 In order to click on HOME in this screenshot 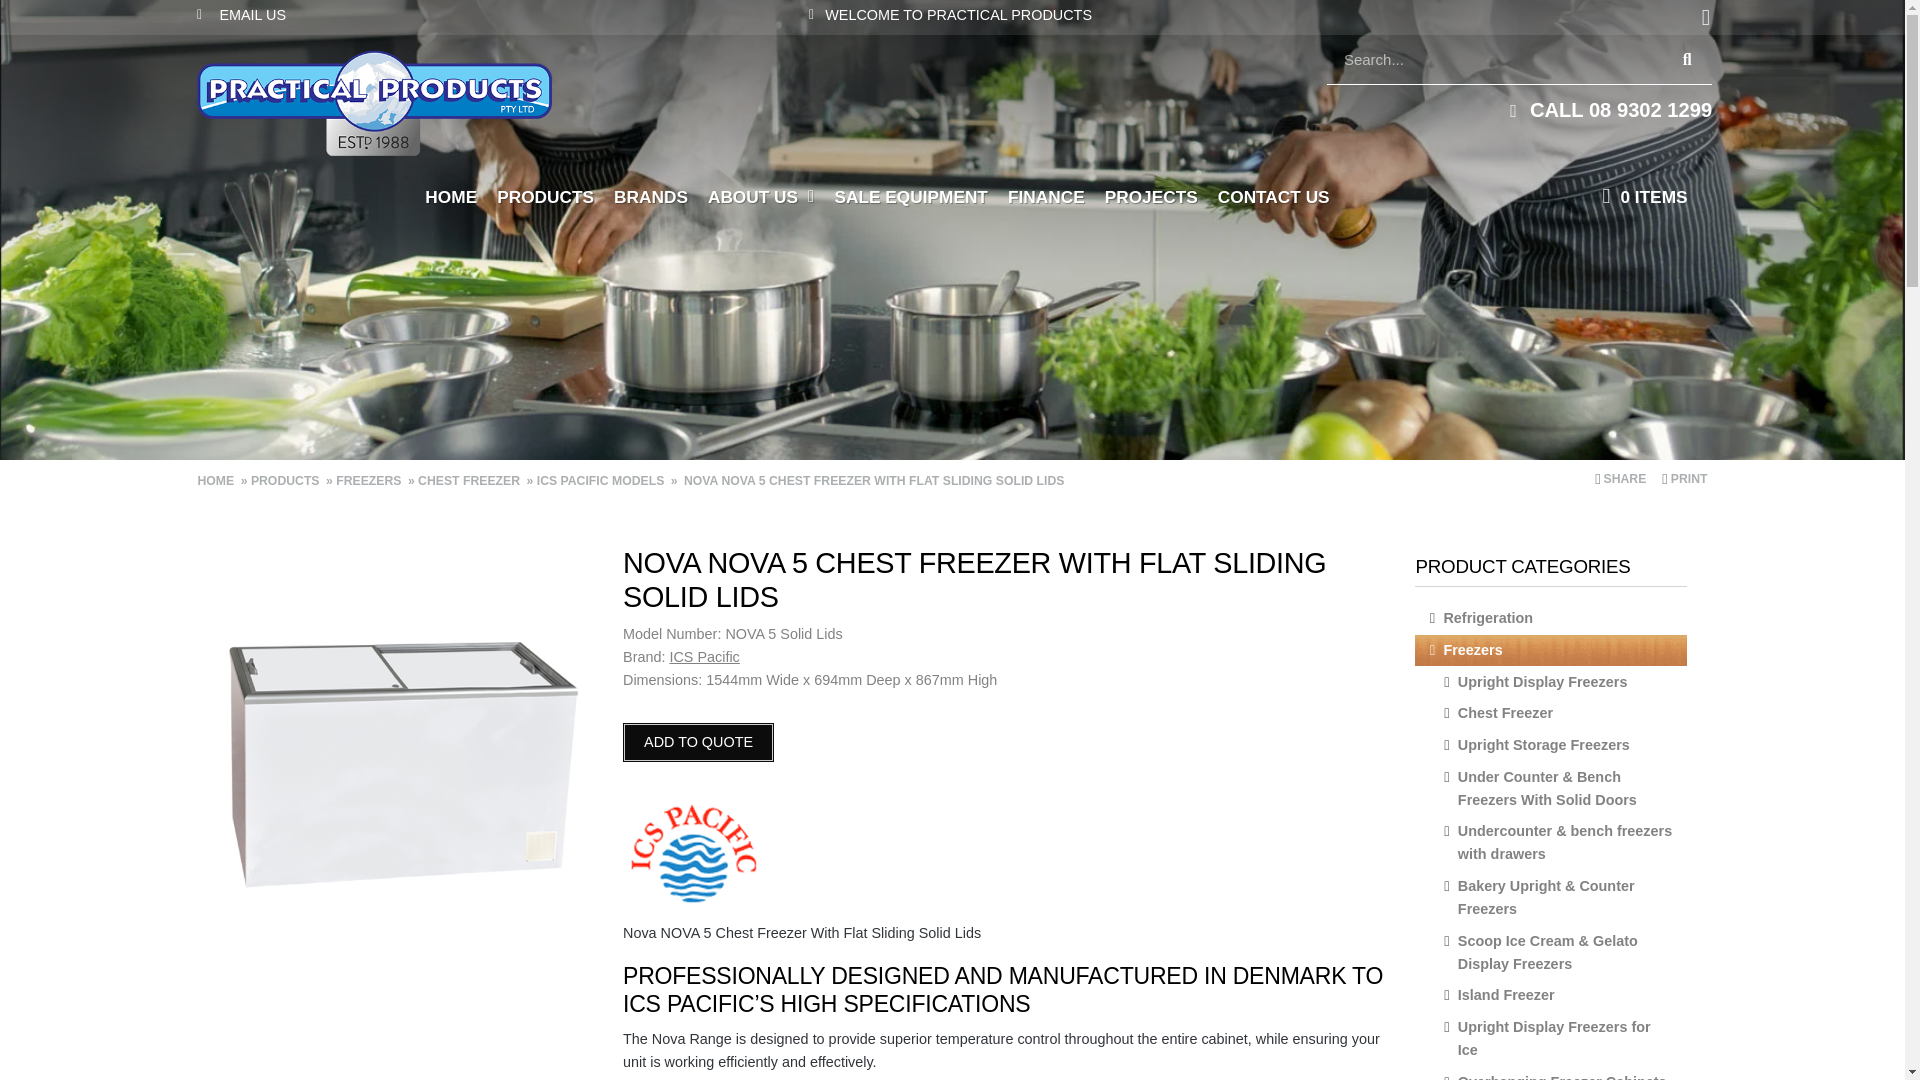, I will do `click(450, 197)`.